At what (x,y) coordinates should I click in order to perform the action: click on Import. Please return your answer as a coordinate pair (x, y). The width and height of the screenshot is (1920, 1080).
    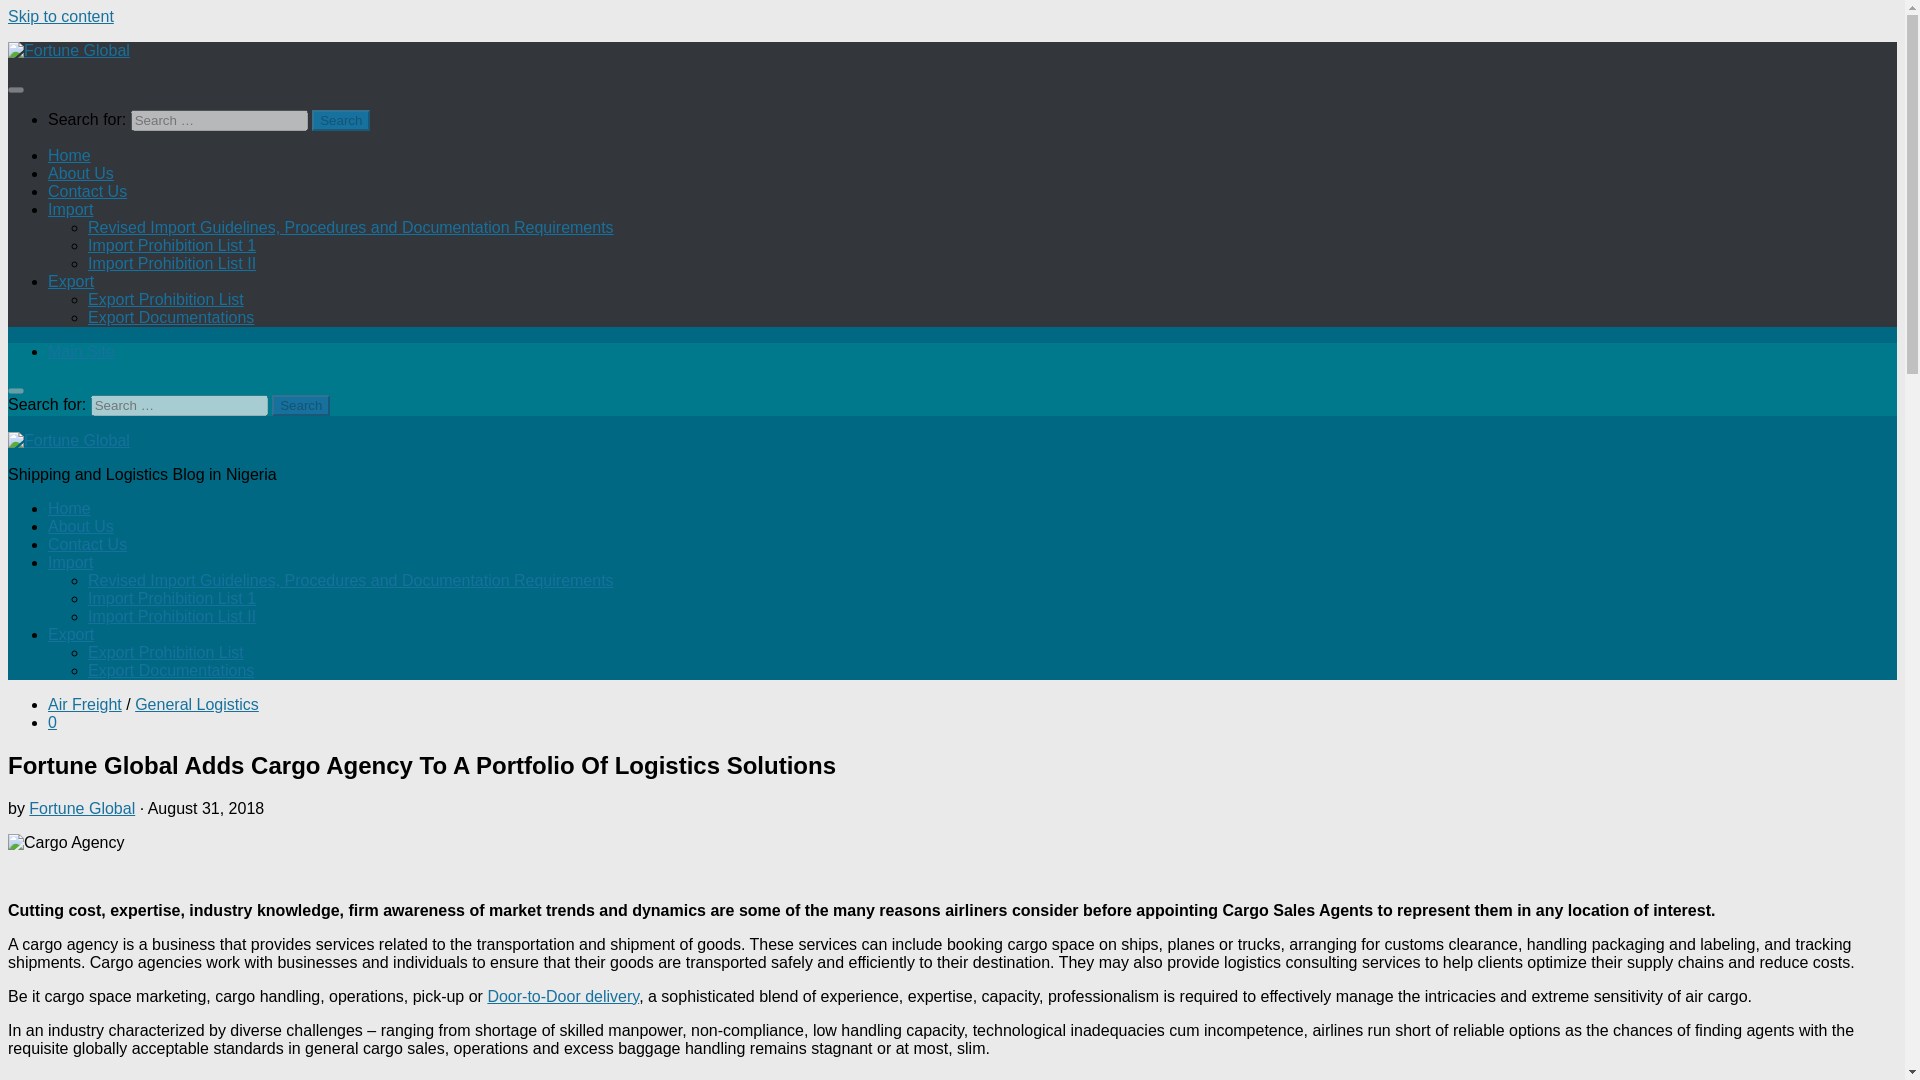
    Looking at the image, I should click on (70, 209).